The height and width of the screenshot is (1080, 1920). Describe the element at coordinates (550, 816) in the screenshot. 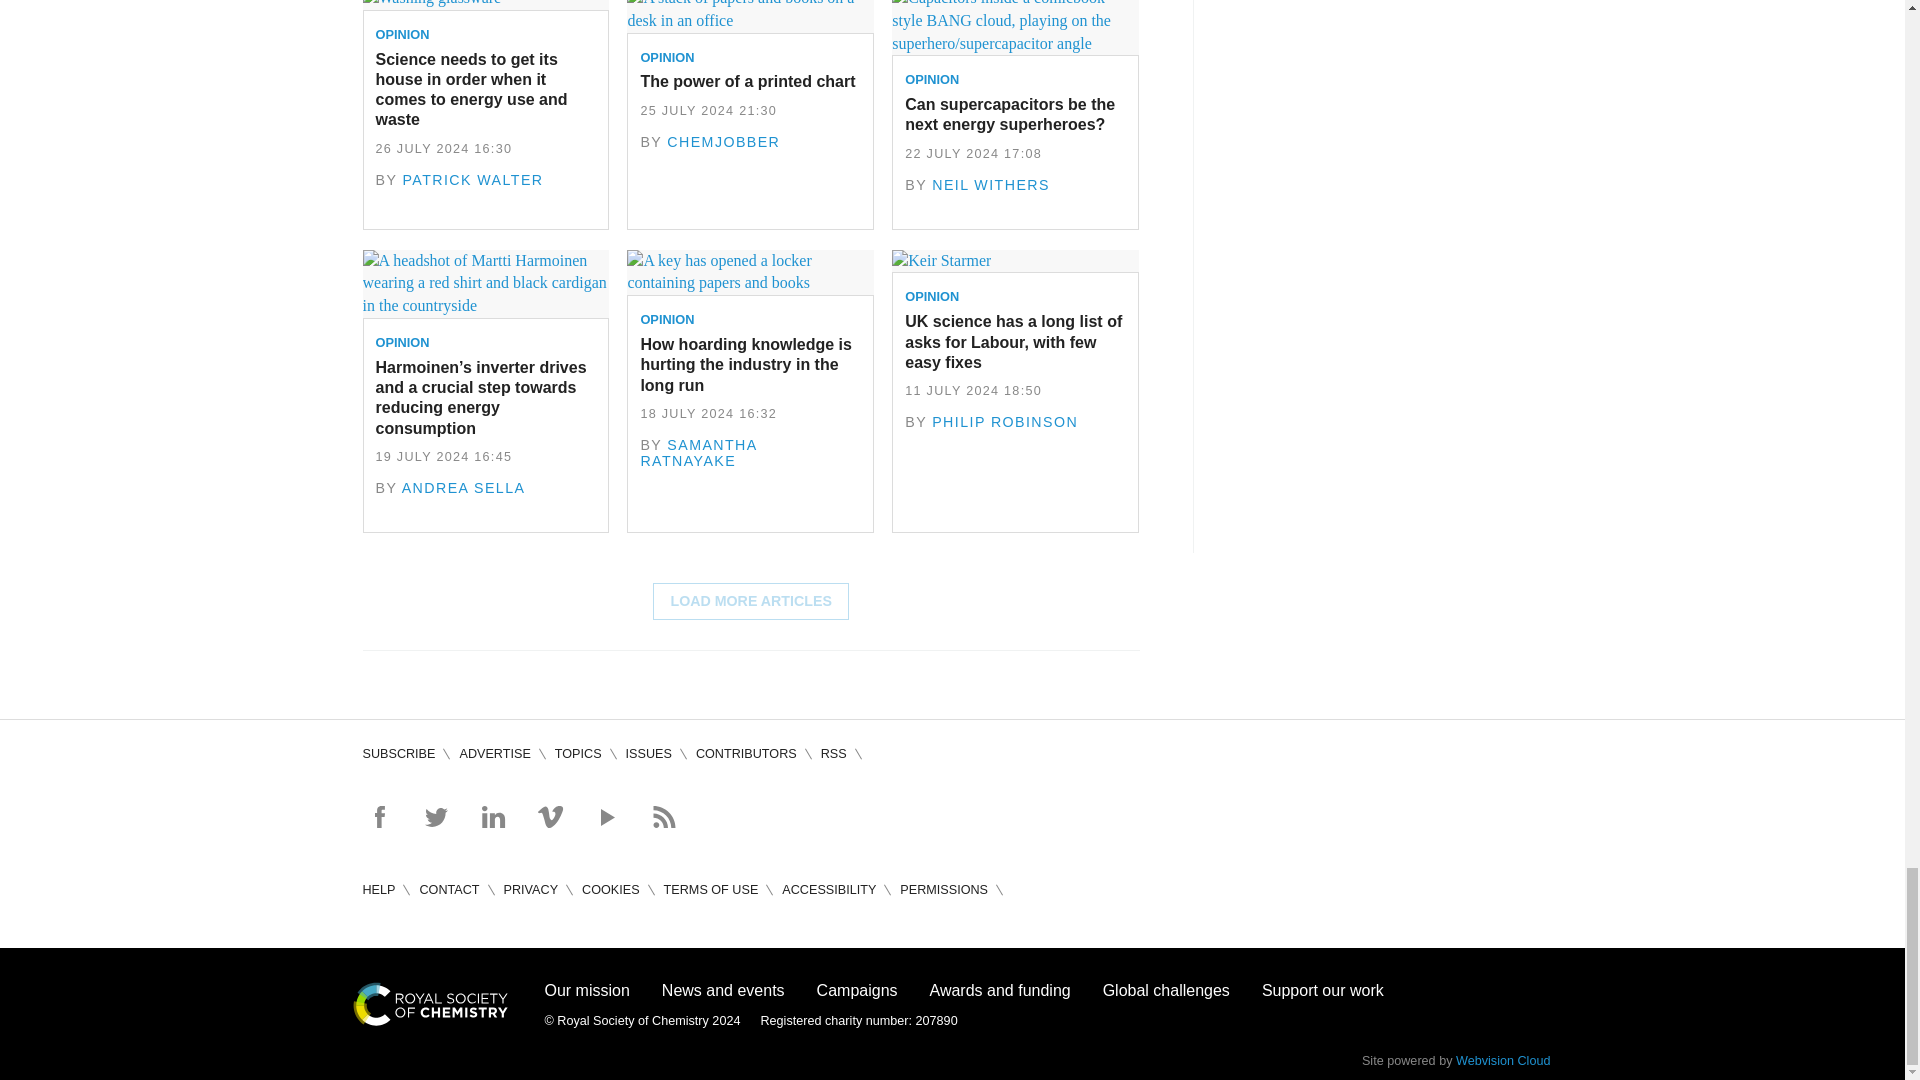

I see `Watch on Vimeo` at that location.